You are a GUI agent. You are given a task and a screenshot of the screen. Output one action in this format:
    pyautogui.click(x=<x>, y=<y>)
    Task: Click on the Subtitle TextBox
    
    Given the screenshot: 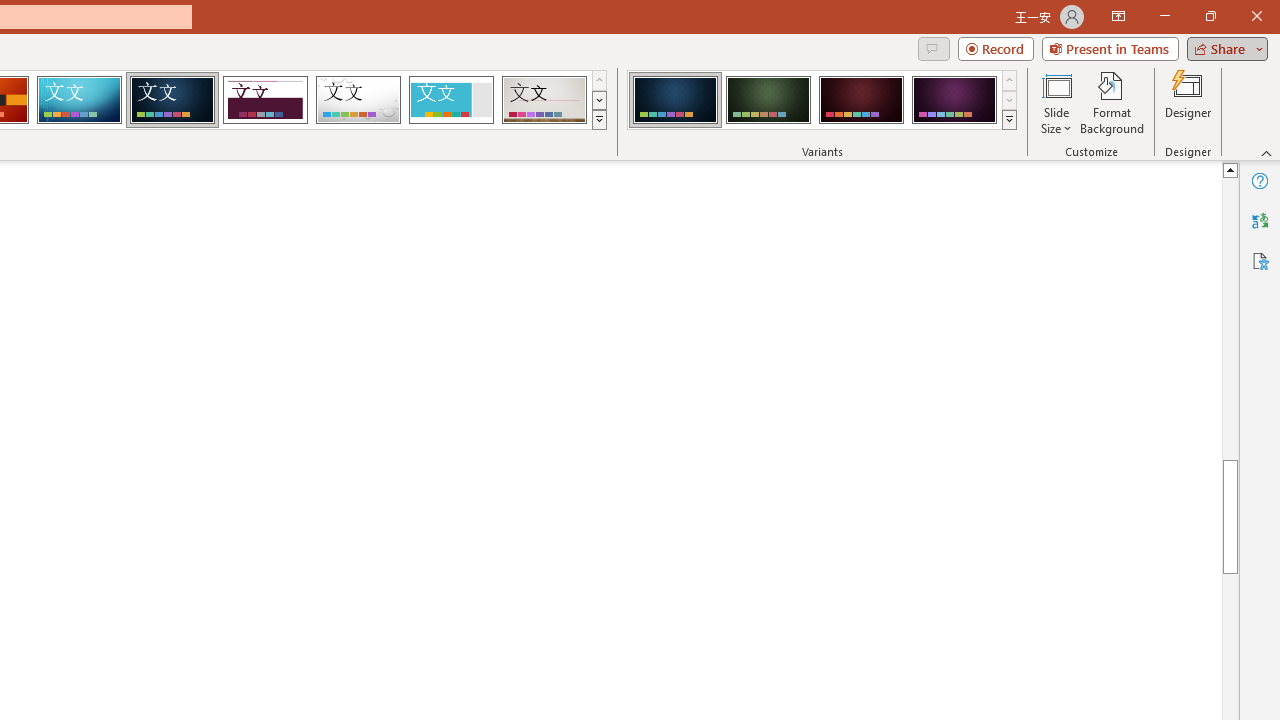 What is the action you would take?
    pyautogui.click(x=712, y=370)
    